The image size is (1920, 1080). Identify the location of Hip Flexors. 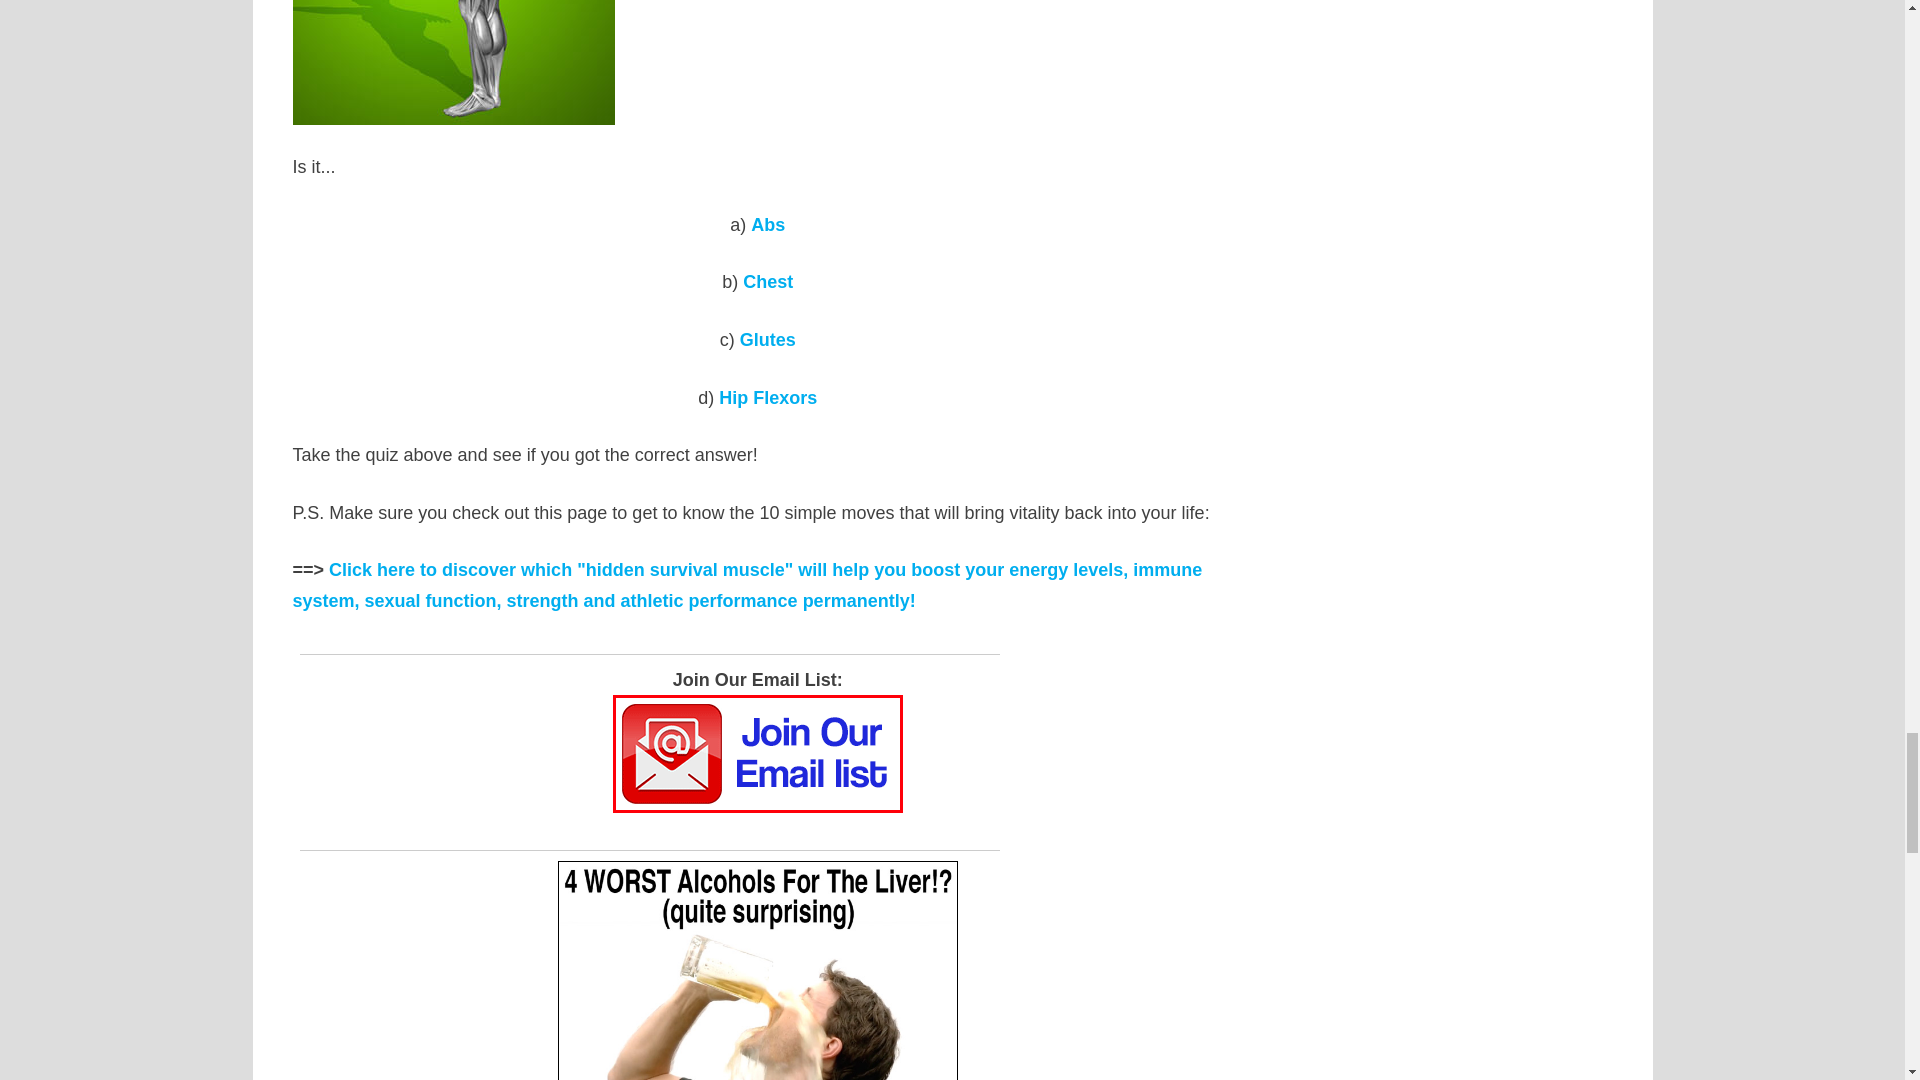
(768, 398).